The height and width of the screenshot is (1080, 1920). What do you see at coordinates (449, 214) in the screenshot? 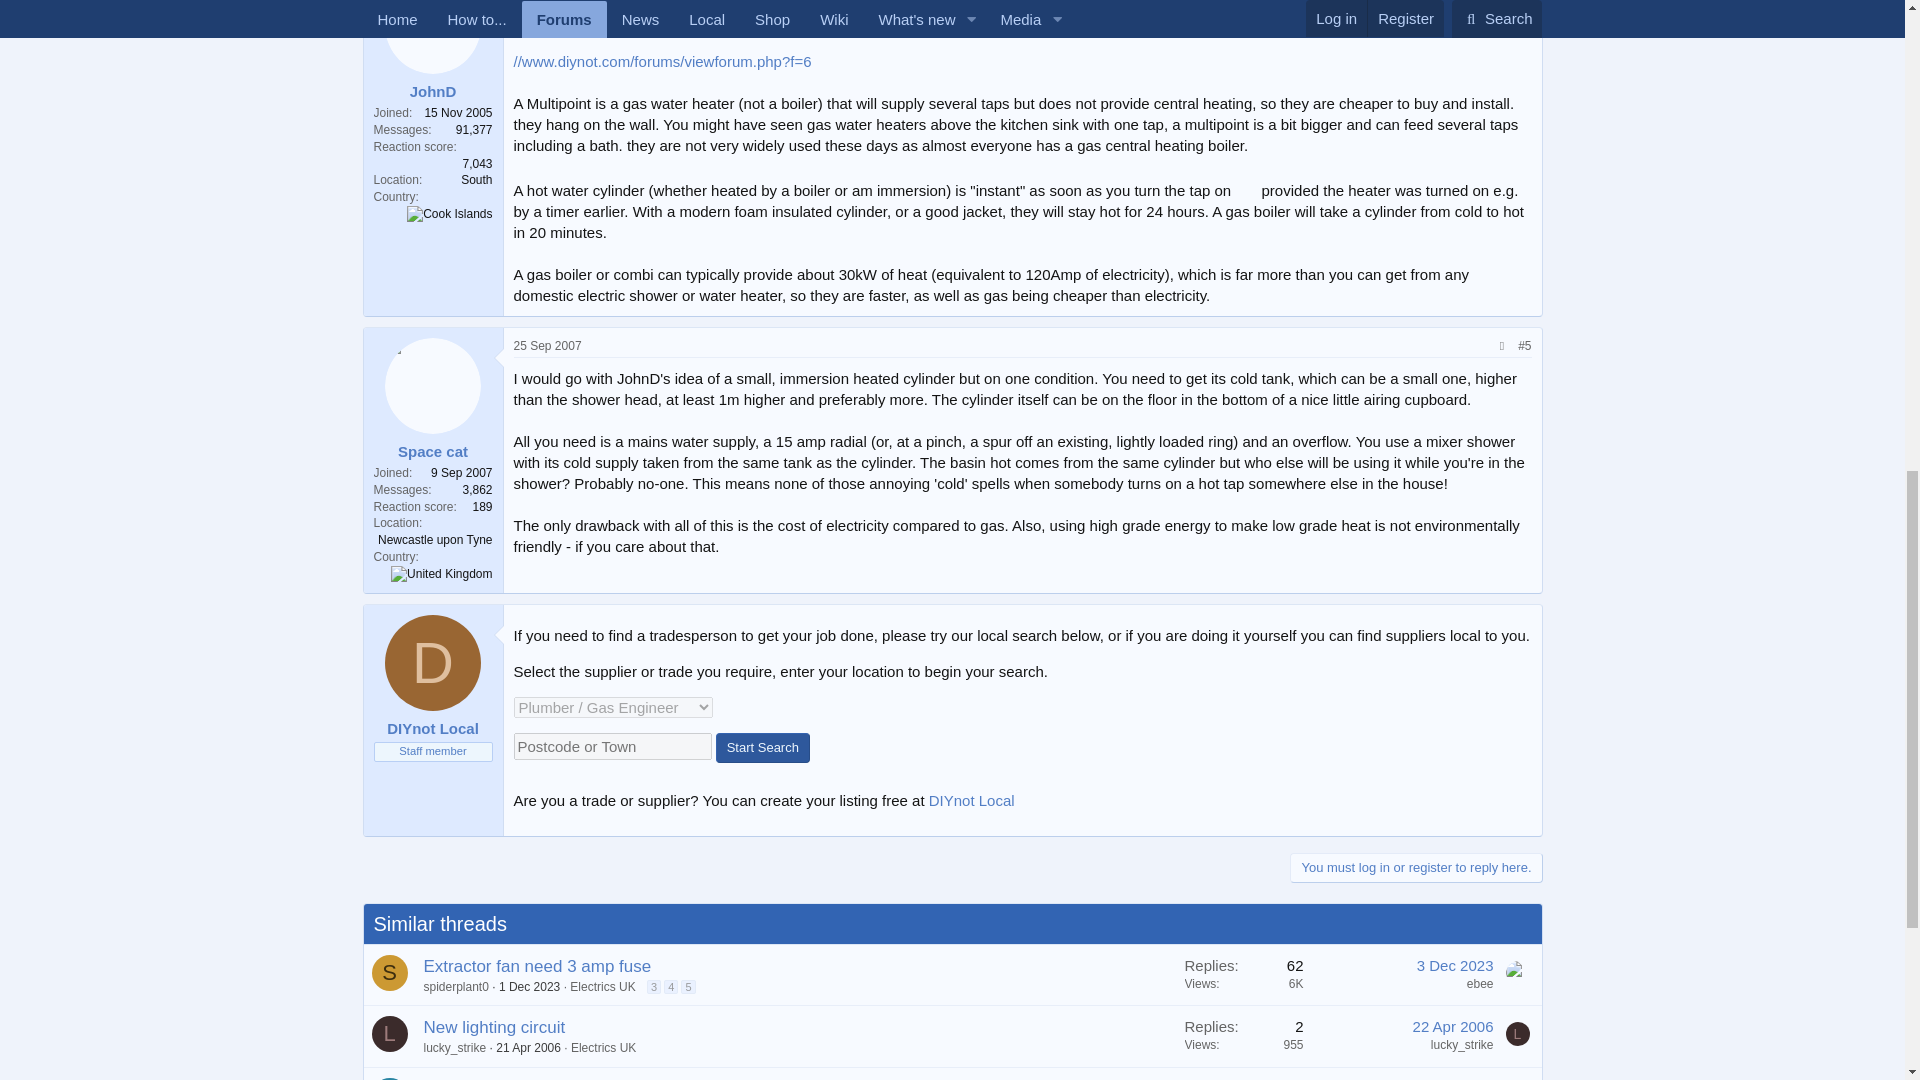
I see `Cook Islands` at bounding box center [449, 214].